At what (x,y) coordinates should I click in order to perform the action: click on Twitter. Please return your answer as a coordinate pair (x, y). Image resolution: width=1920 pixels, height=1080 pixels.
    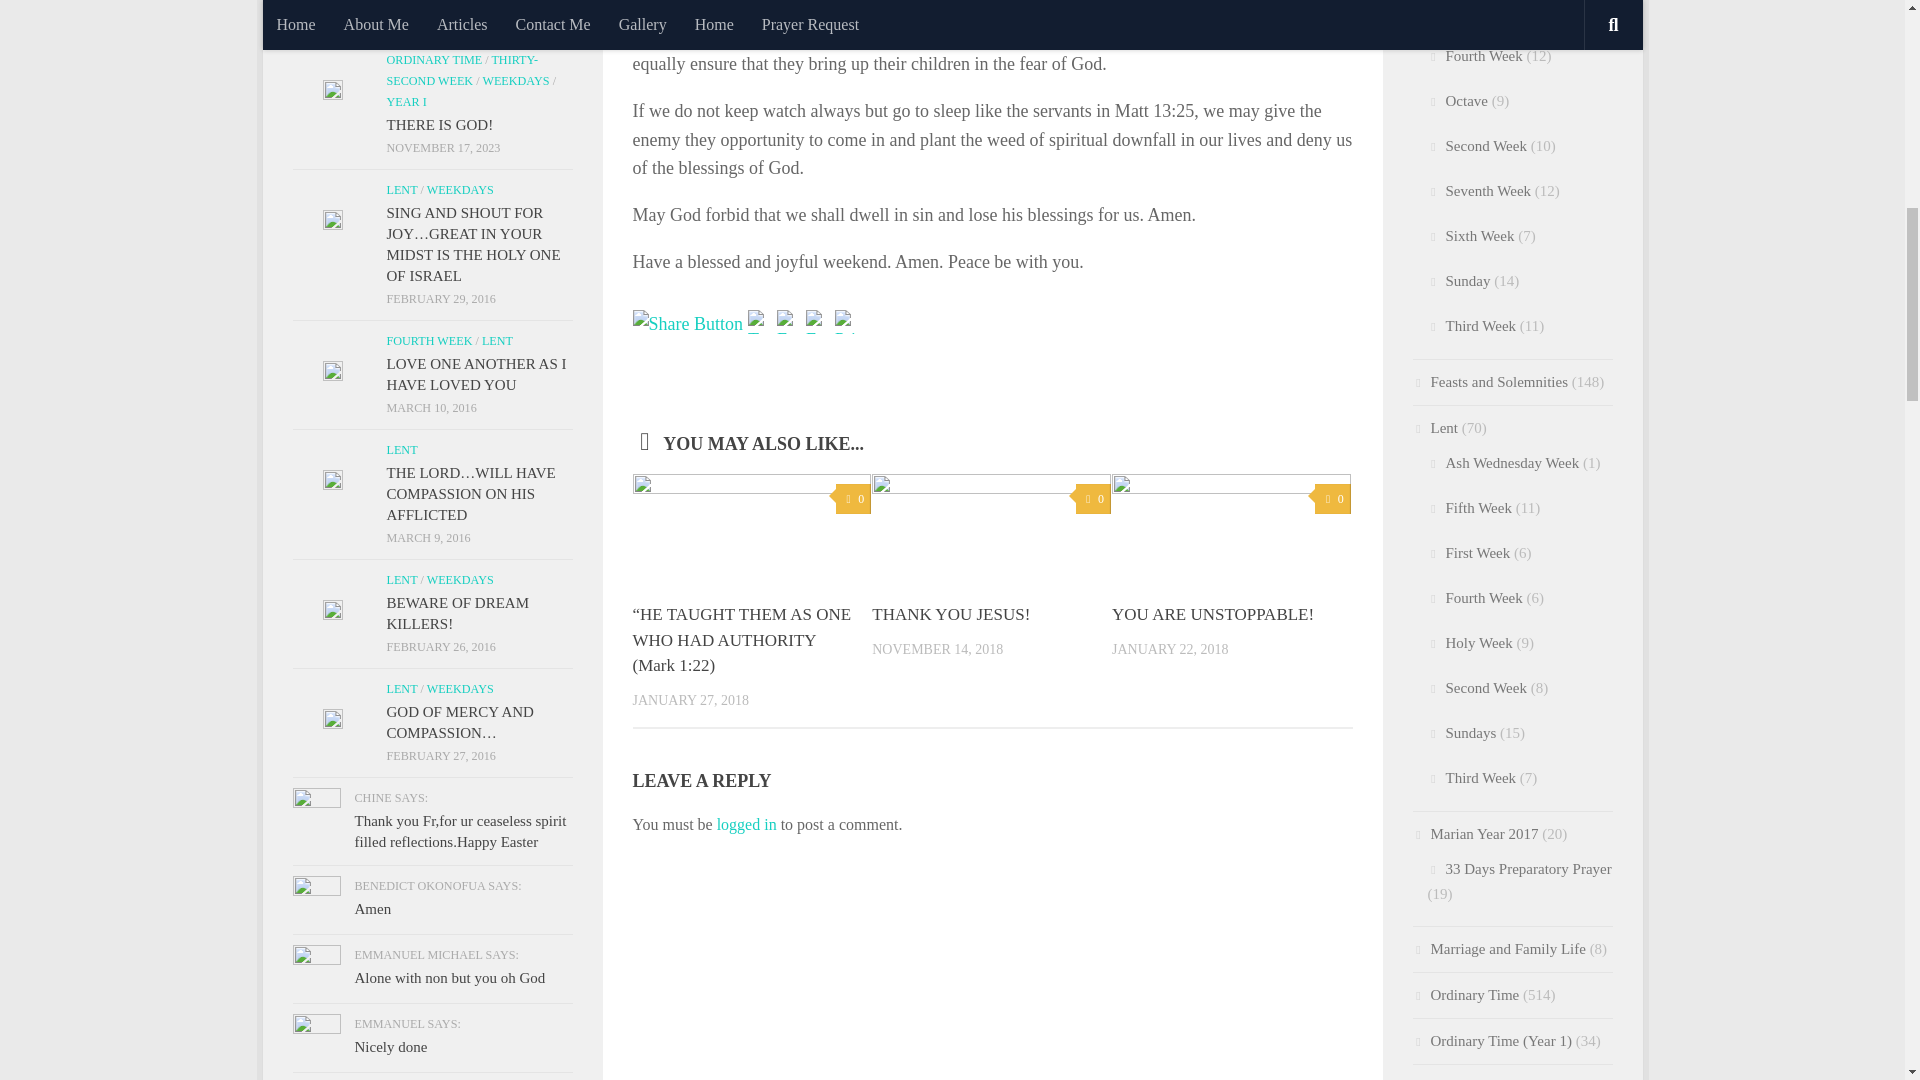
    Looking at the image, I should click on (762, 318).